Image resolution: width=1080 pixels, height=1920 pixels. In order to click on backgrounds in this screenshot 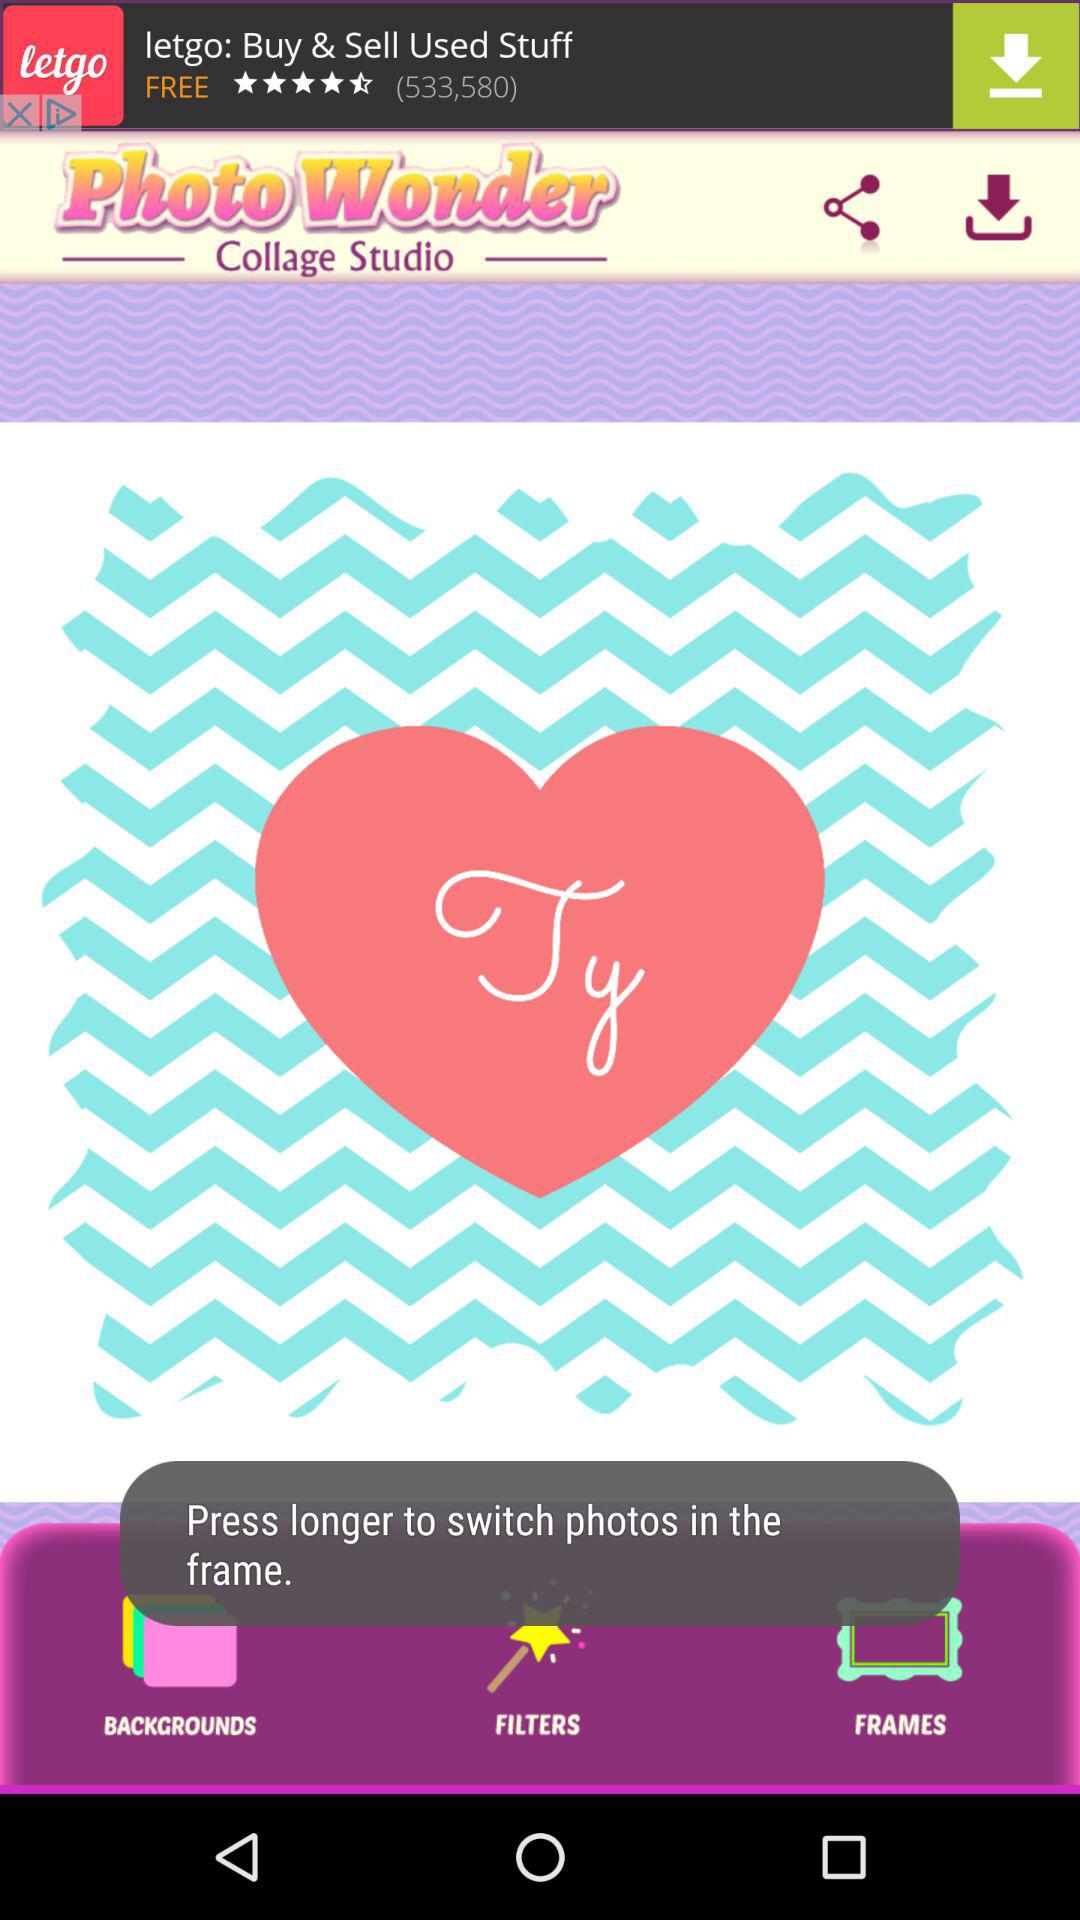, I will do `click(179, 1658)`.